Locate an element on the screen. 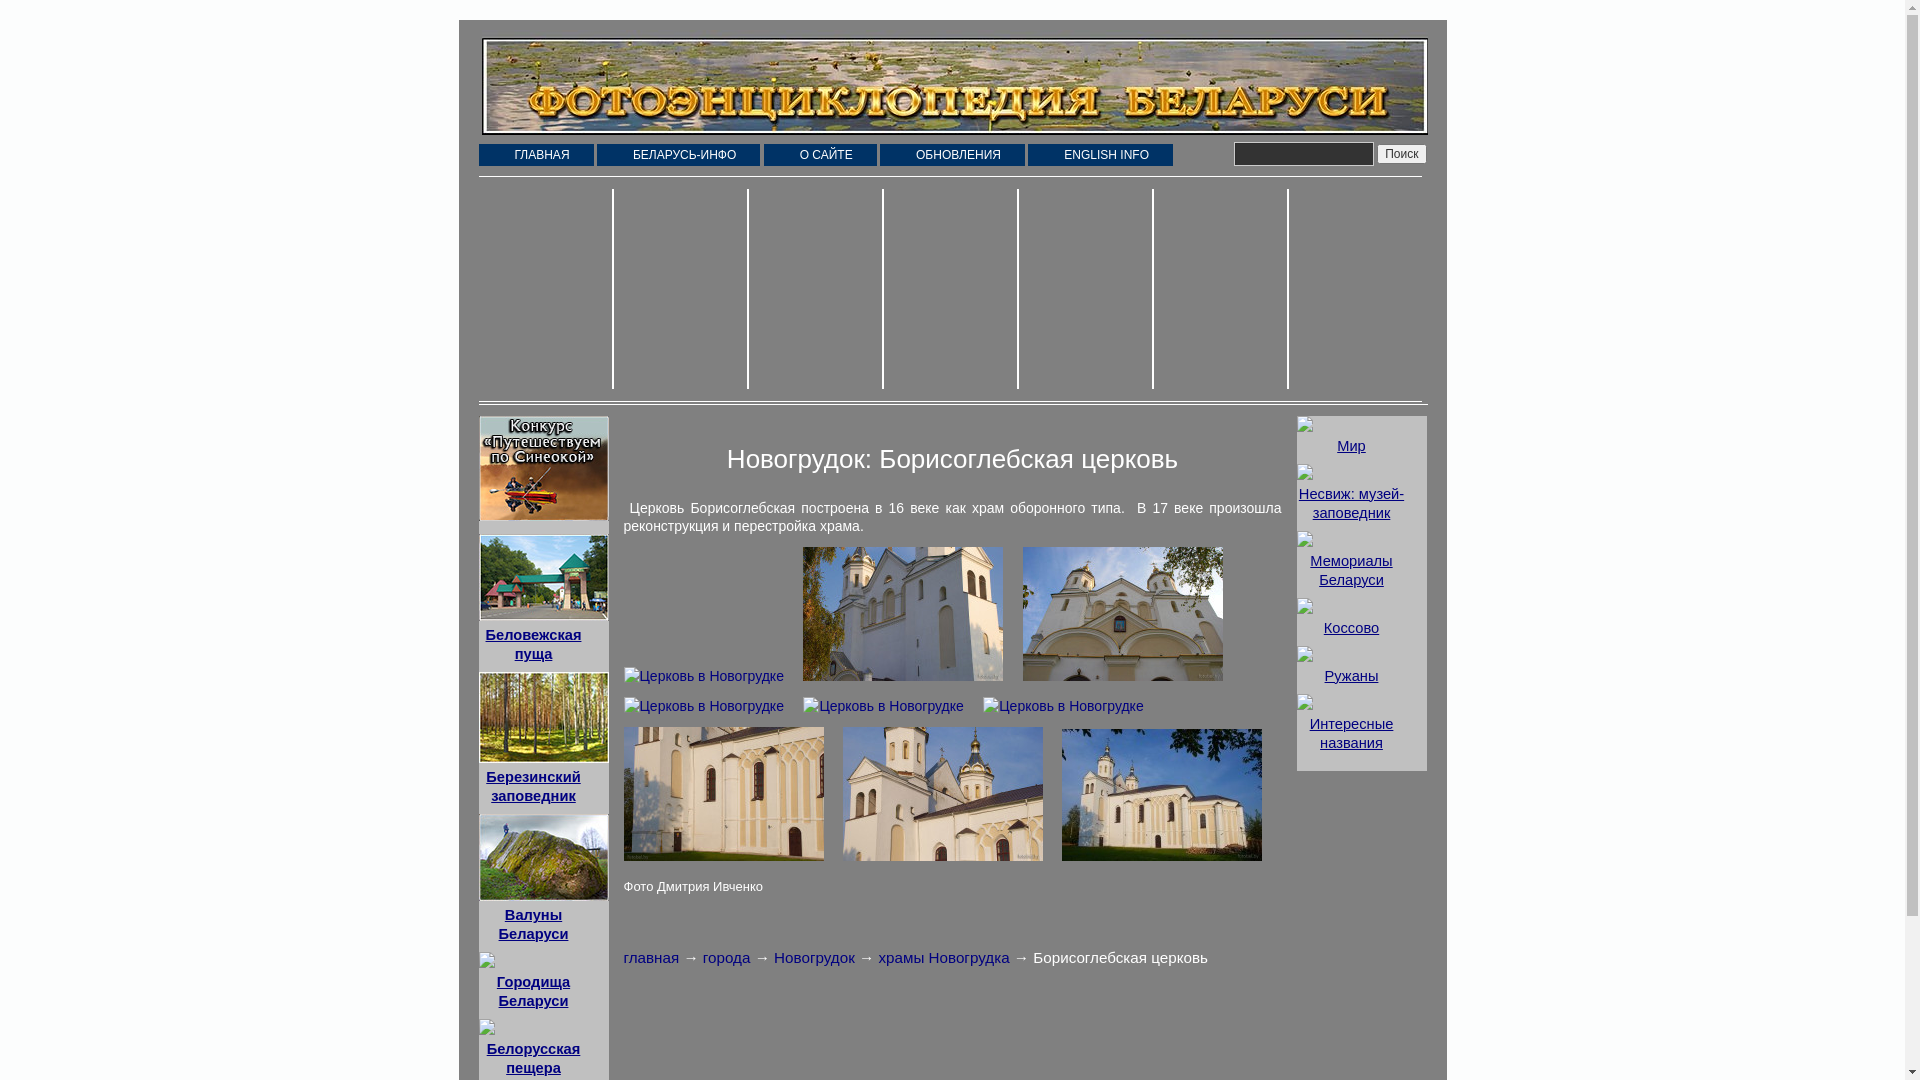 The image size is (1920, 1080). arxitektura is located at coordinates (952, 289).